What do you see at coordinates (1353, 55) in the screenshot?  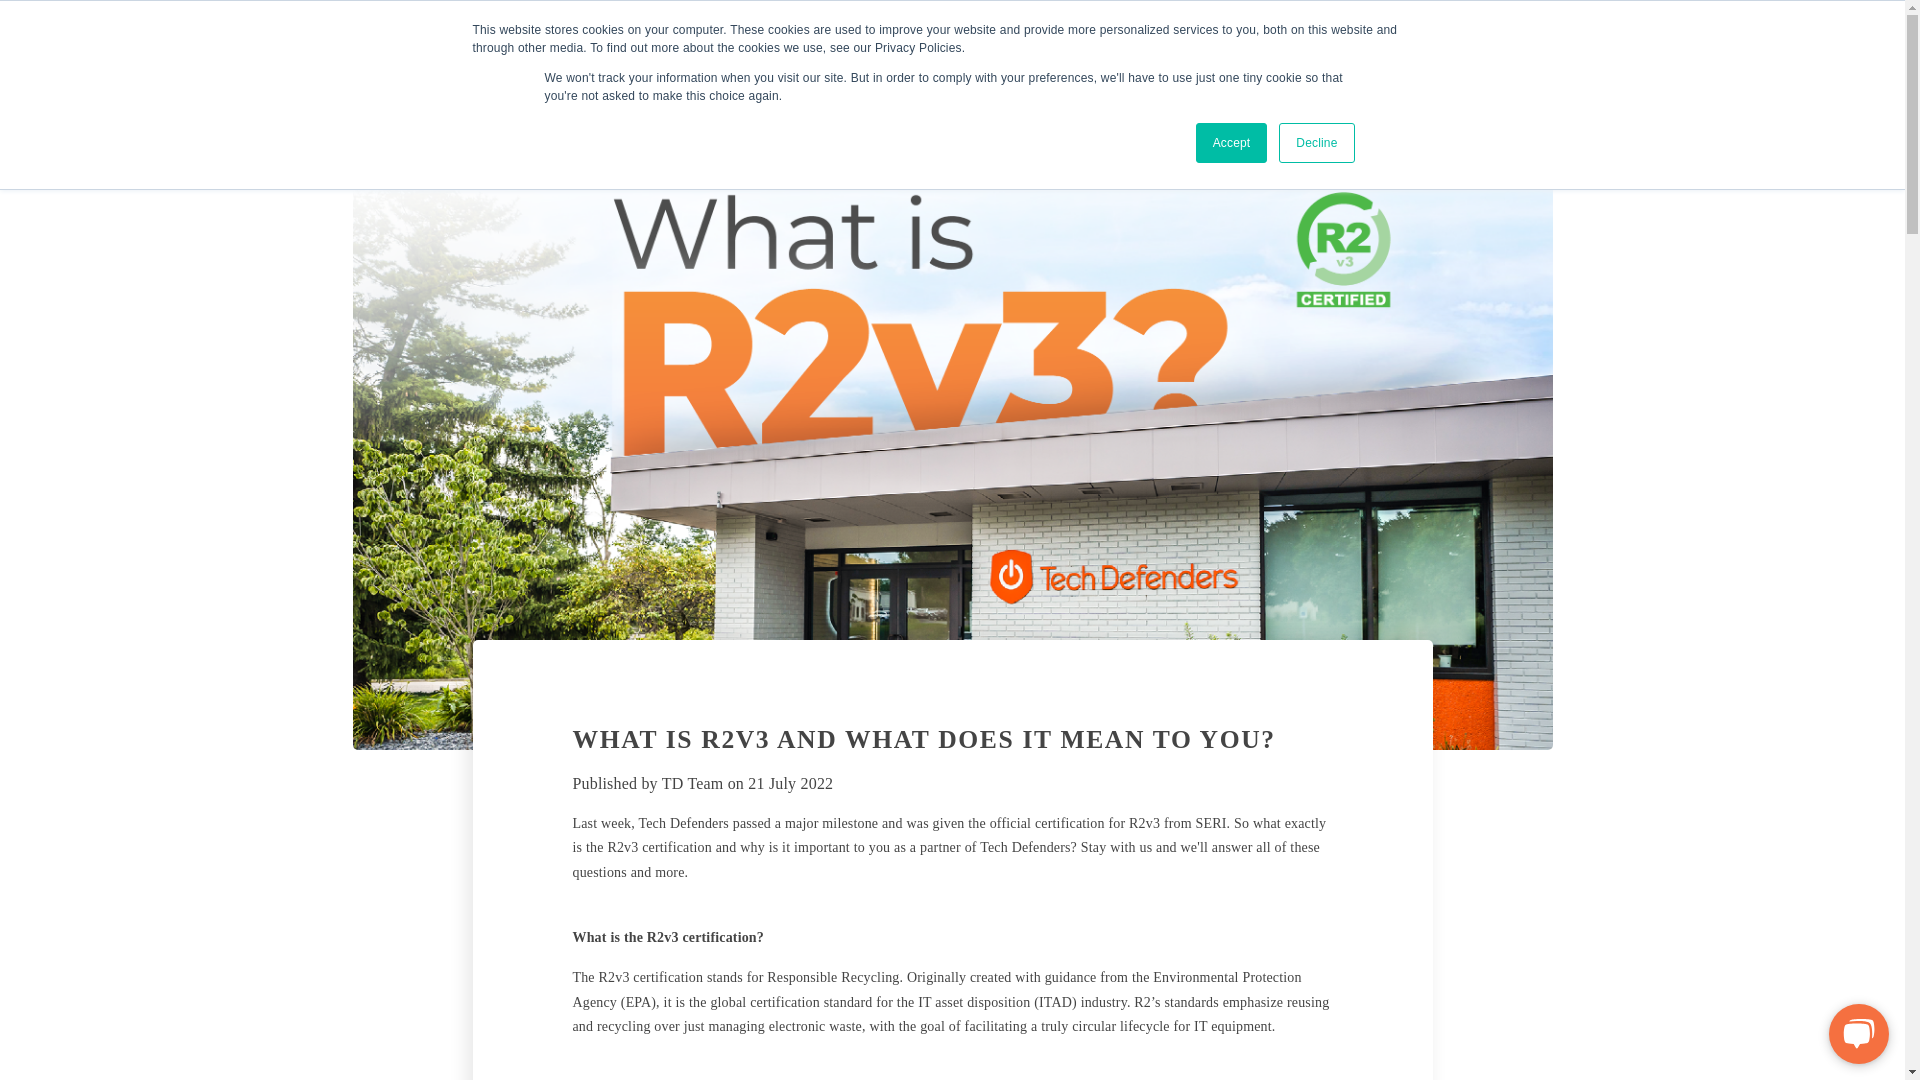 I see `Enterprise` at bounding box center [1353, 55].